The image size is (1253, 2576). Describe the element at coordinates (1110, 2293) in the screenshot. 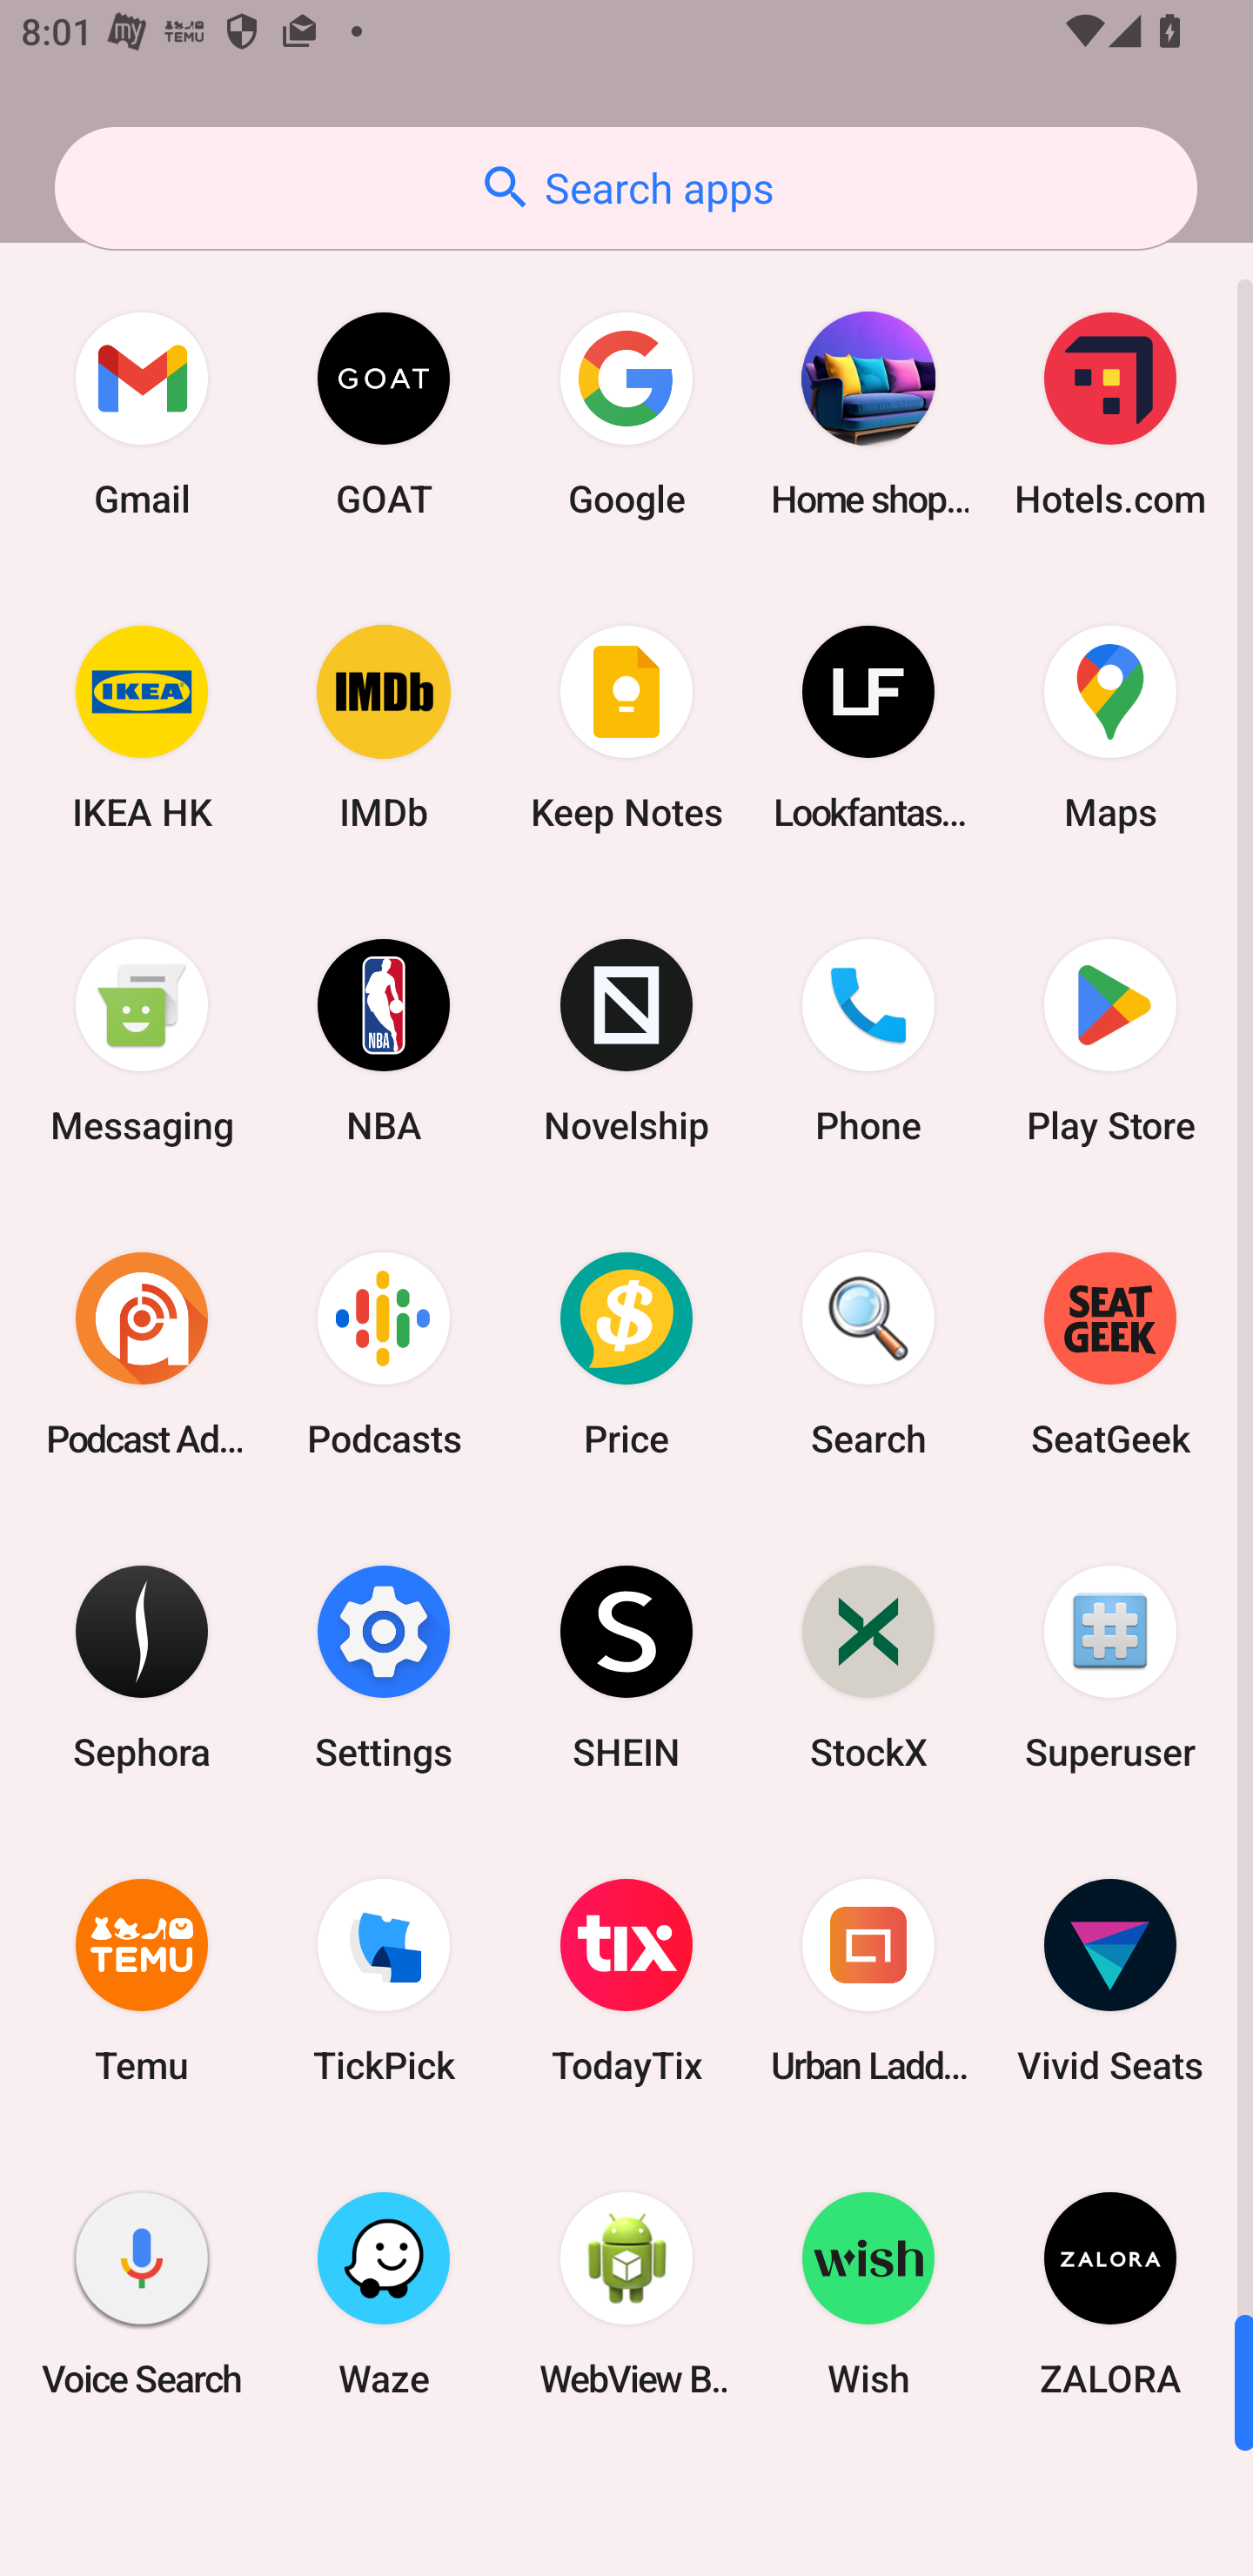

I see `ZALORA` at that location.